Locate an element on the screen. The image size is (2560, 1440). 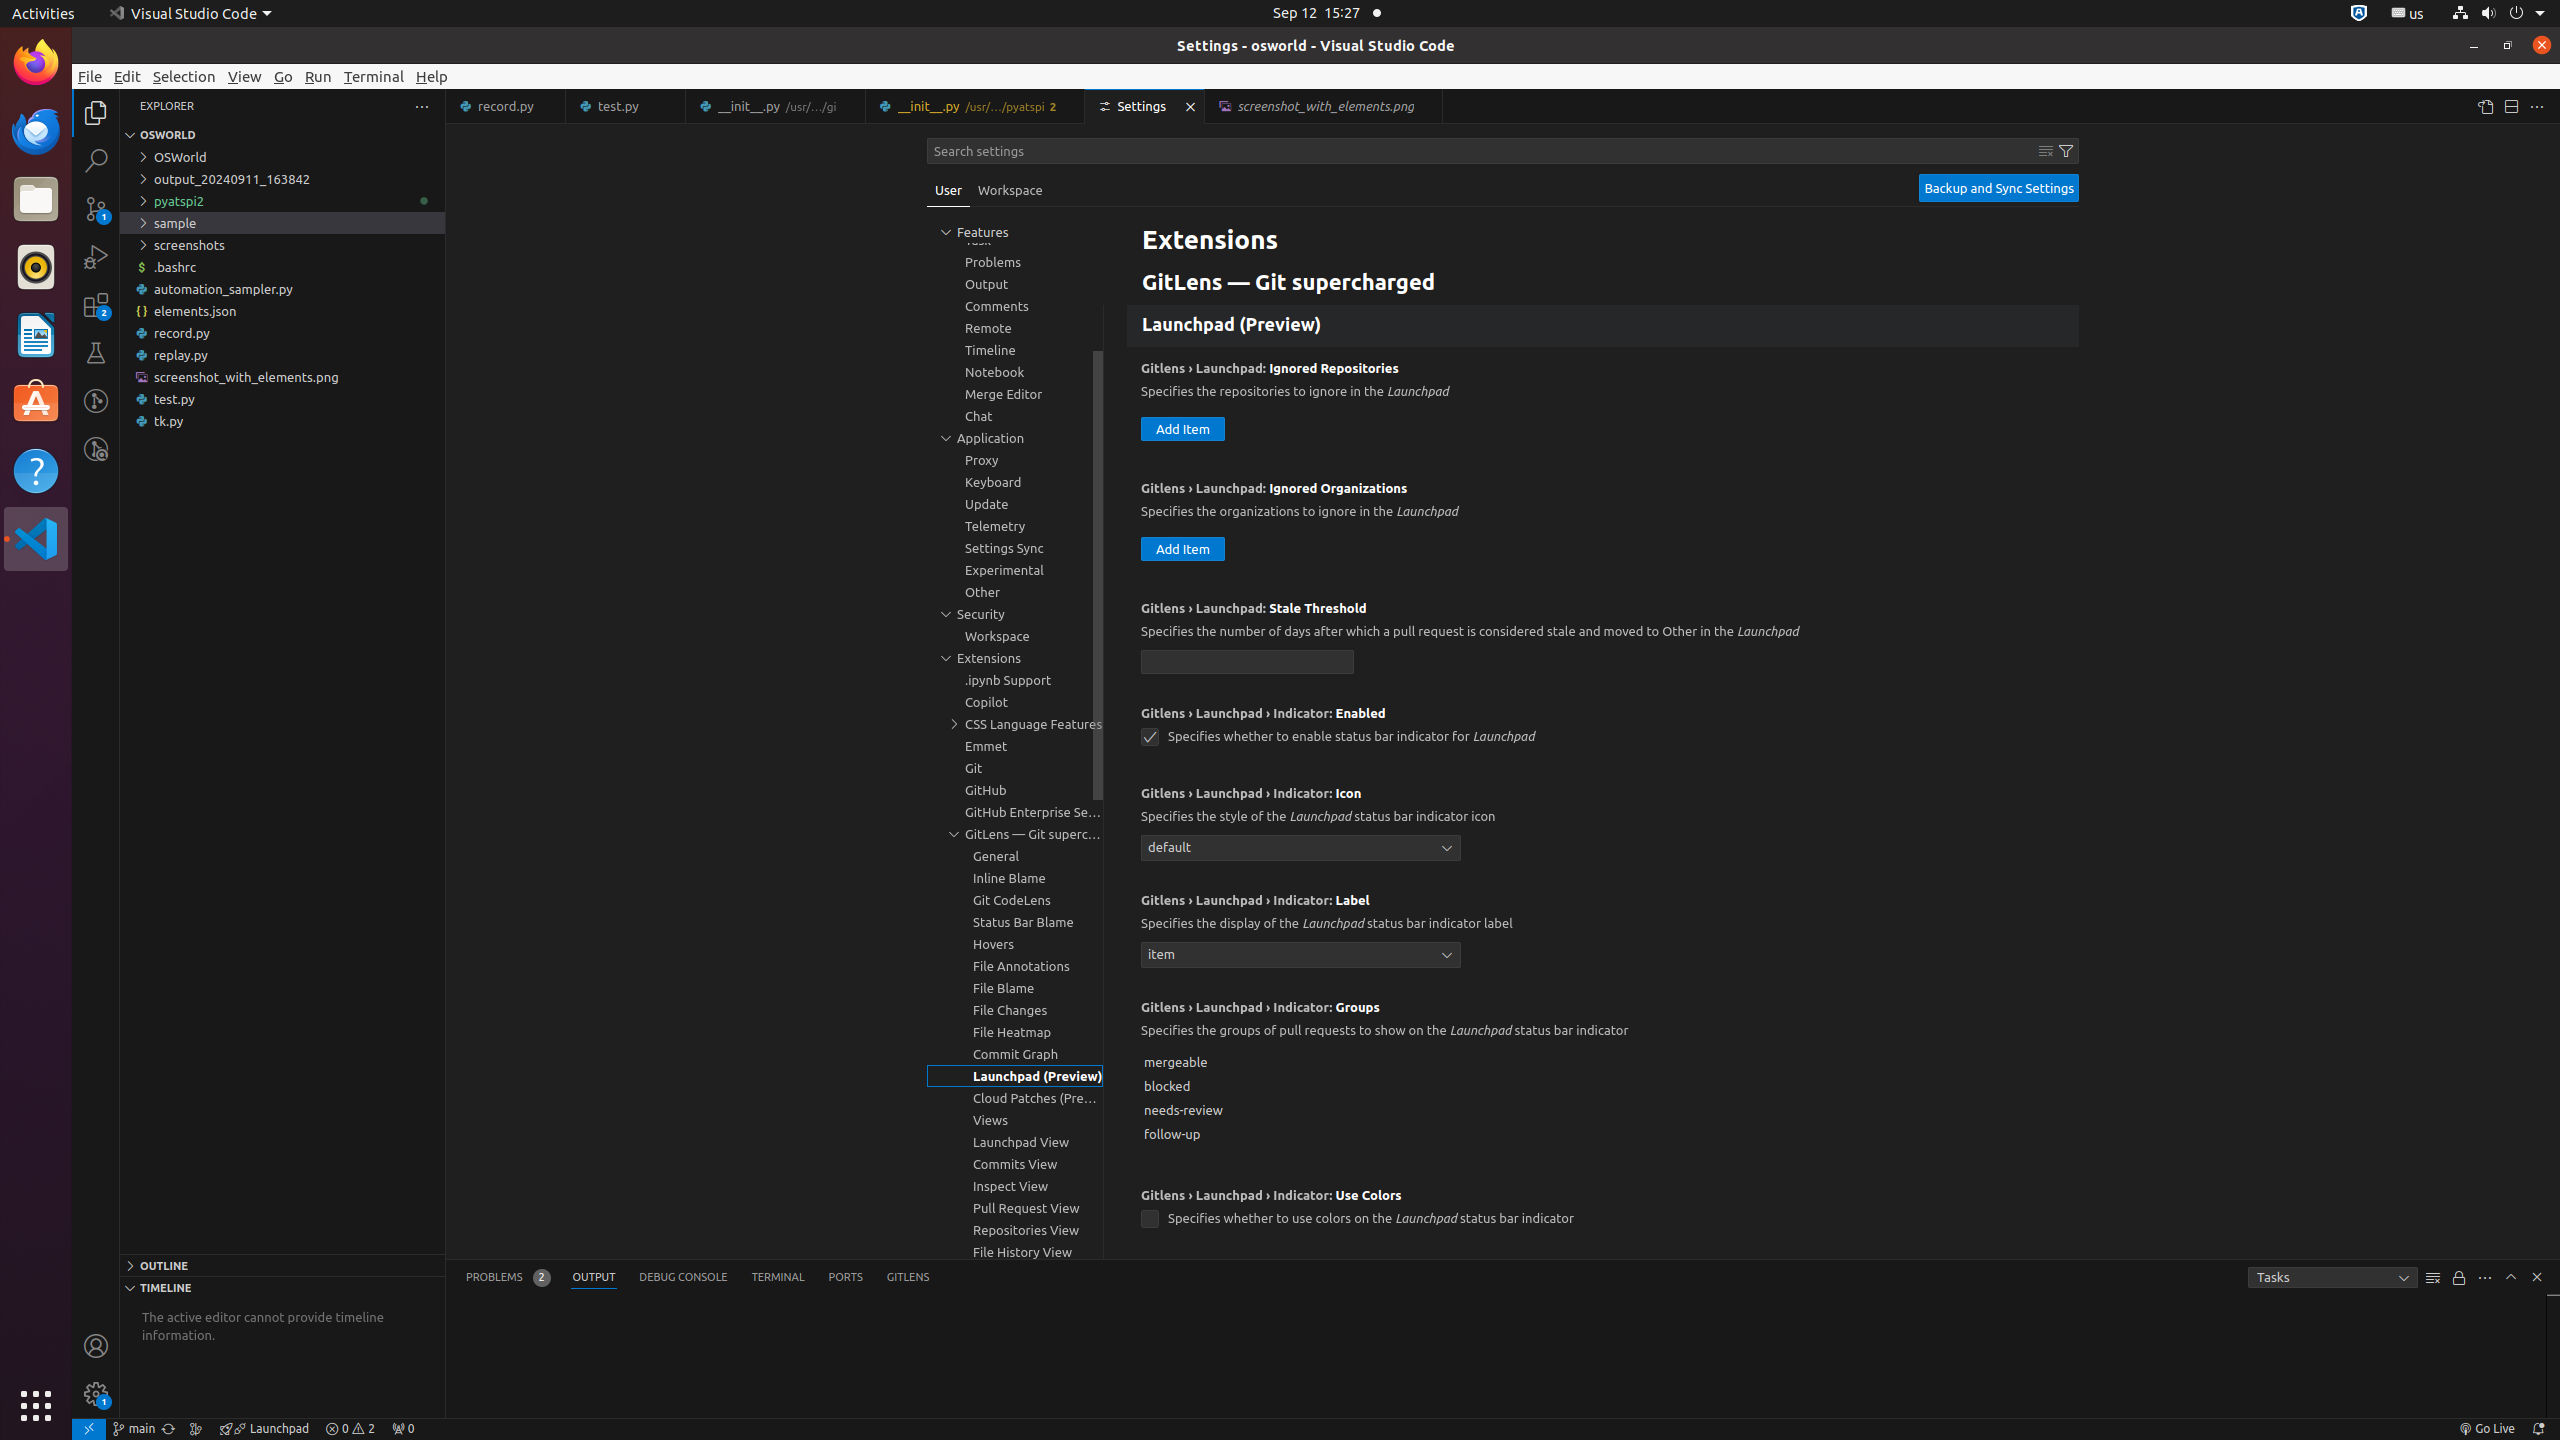
Inline Blame, group is located at coordinates (1015, 878).